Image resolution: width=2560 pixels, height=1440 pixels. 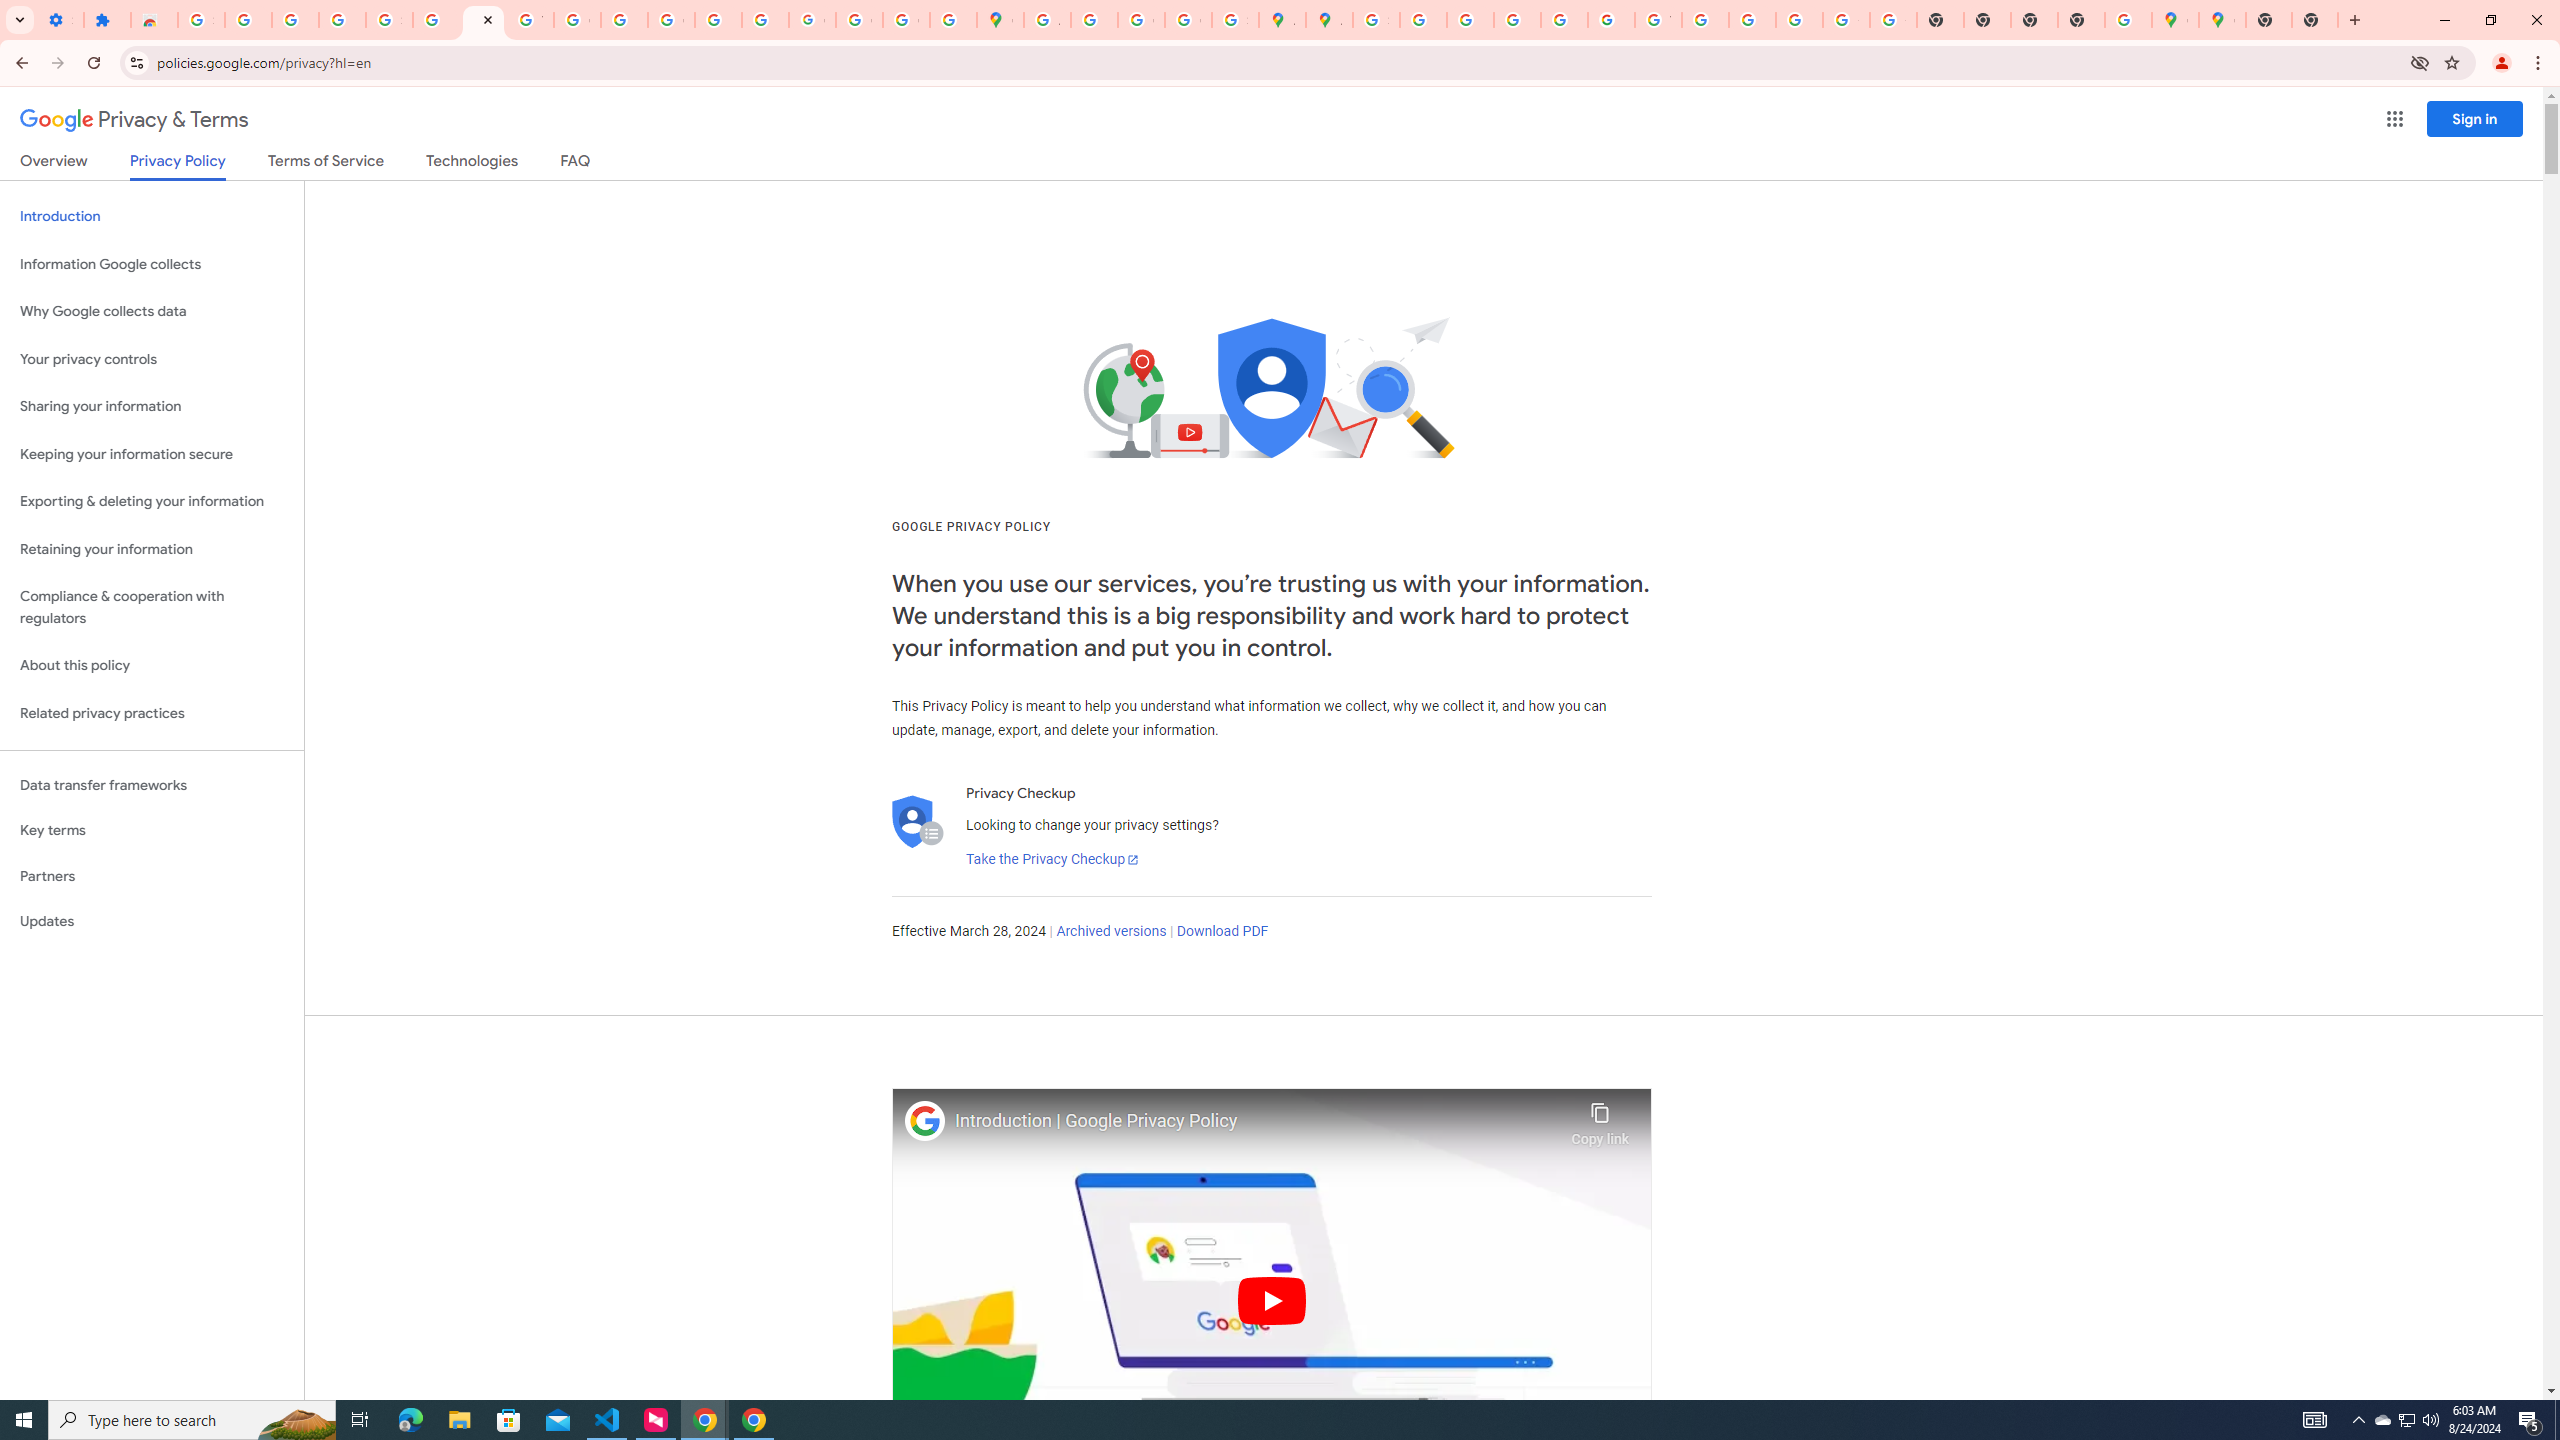 I want to click on Sign in - Google Accounts, so click(x=1376, y=20).